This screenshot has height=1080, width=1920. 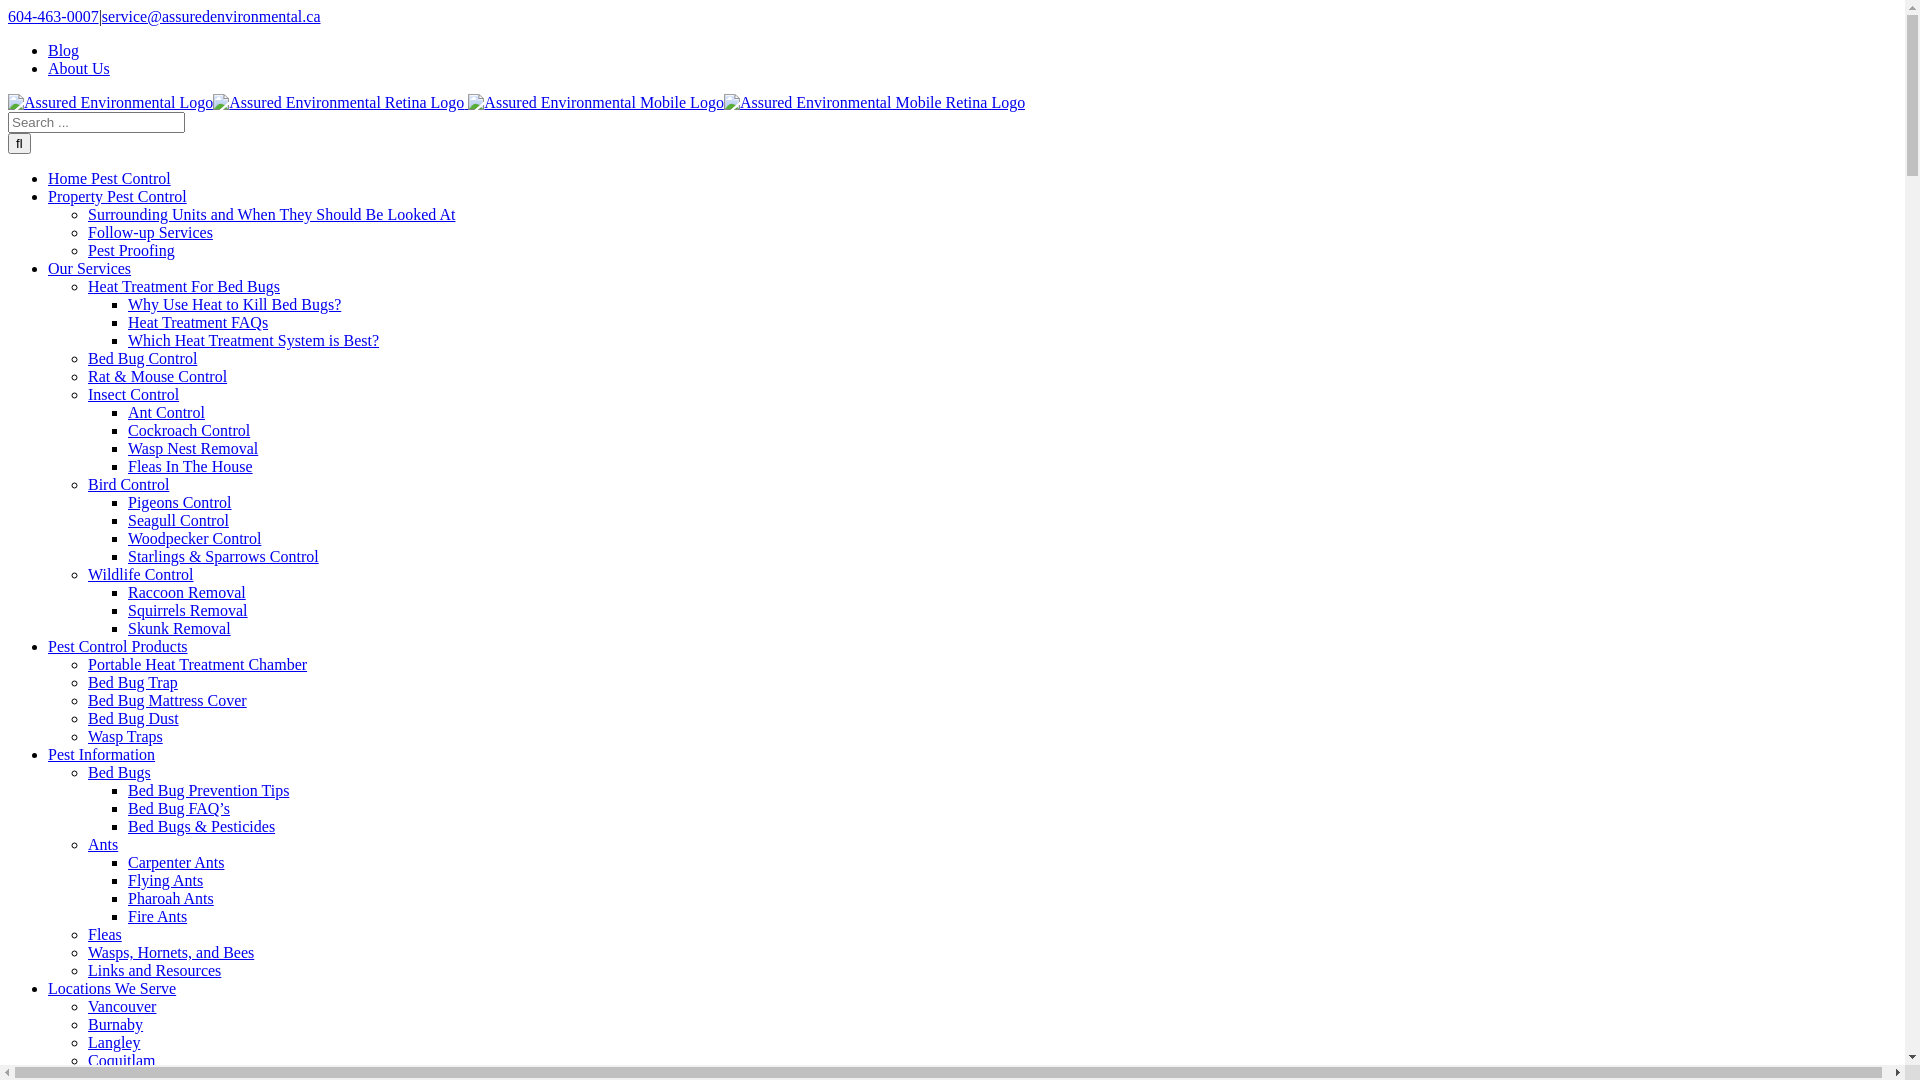 What do you see at coordinates (190, 466) in the screenshot?
I see `Fleas In The House` at bounding box center [190, 466].